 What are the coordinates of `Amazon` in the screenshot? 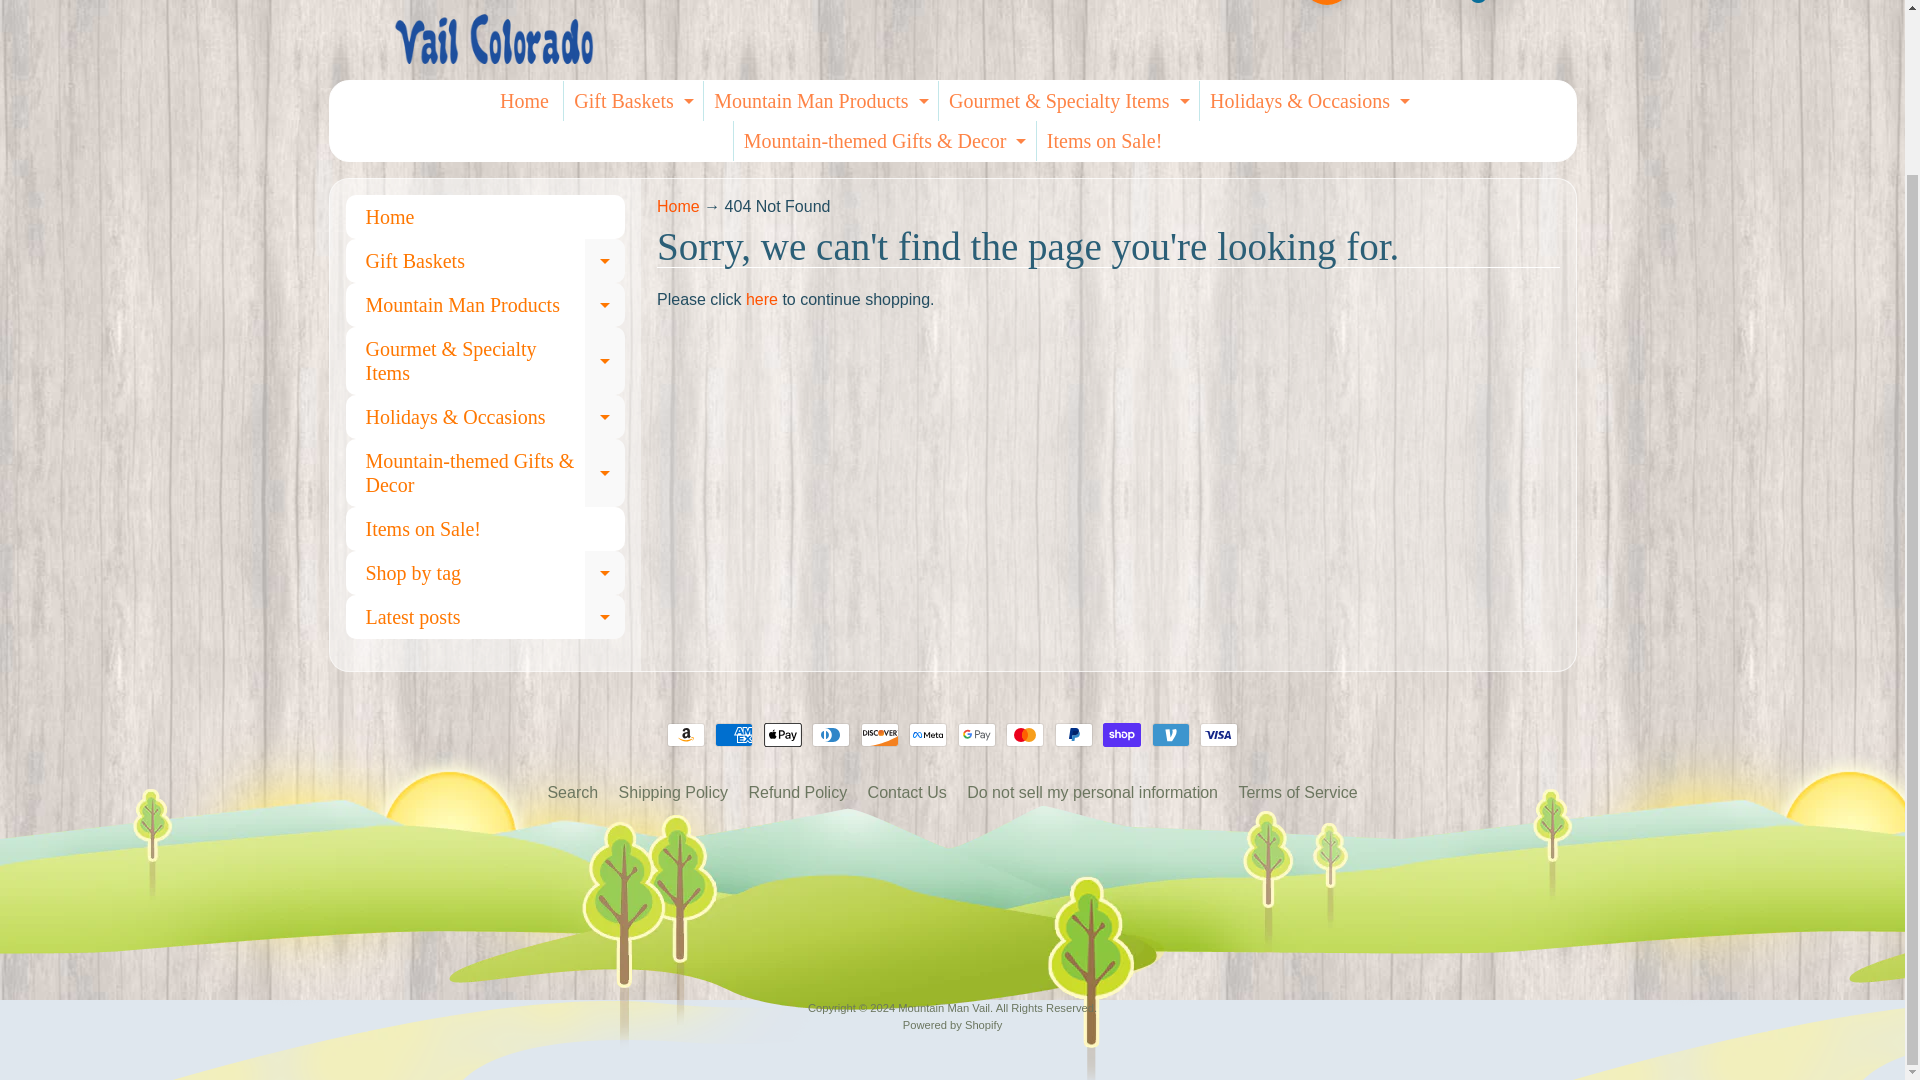 It's located at (685, 734).